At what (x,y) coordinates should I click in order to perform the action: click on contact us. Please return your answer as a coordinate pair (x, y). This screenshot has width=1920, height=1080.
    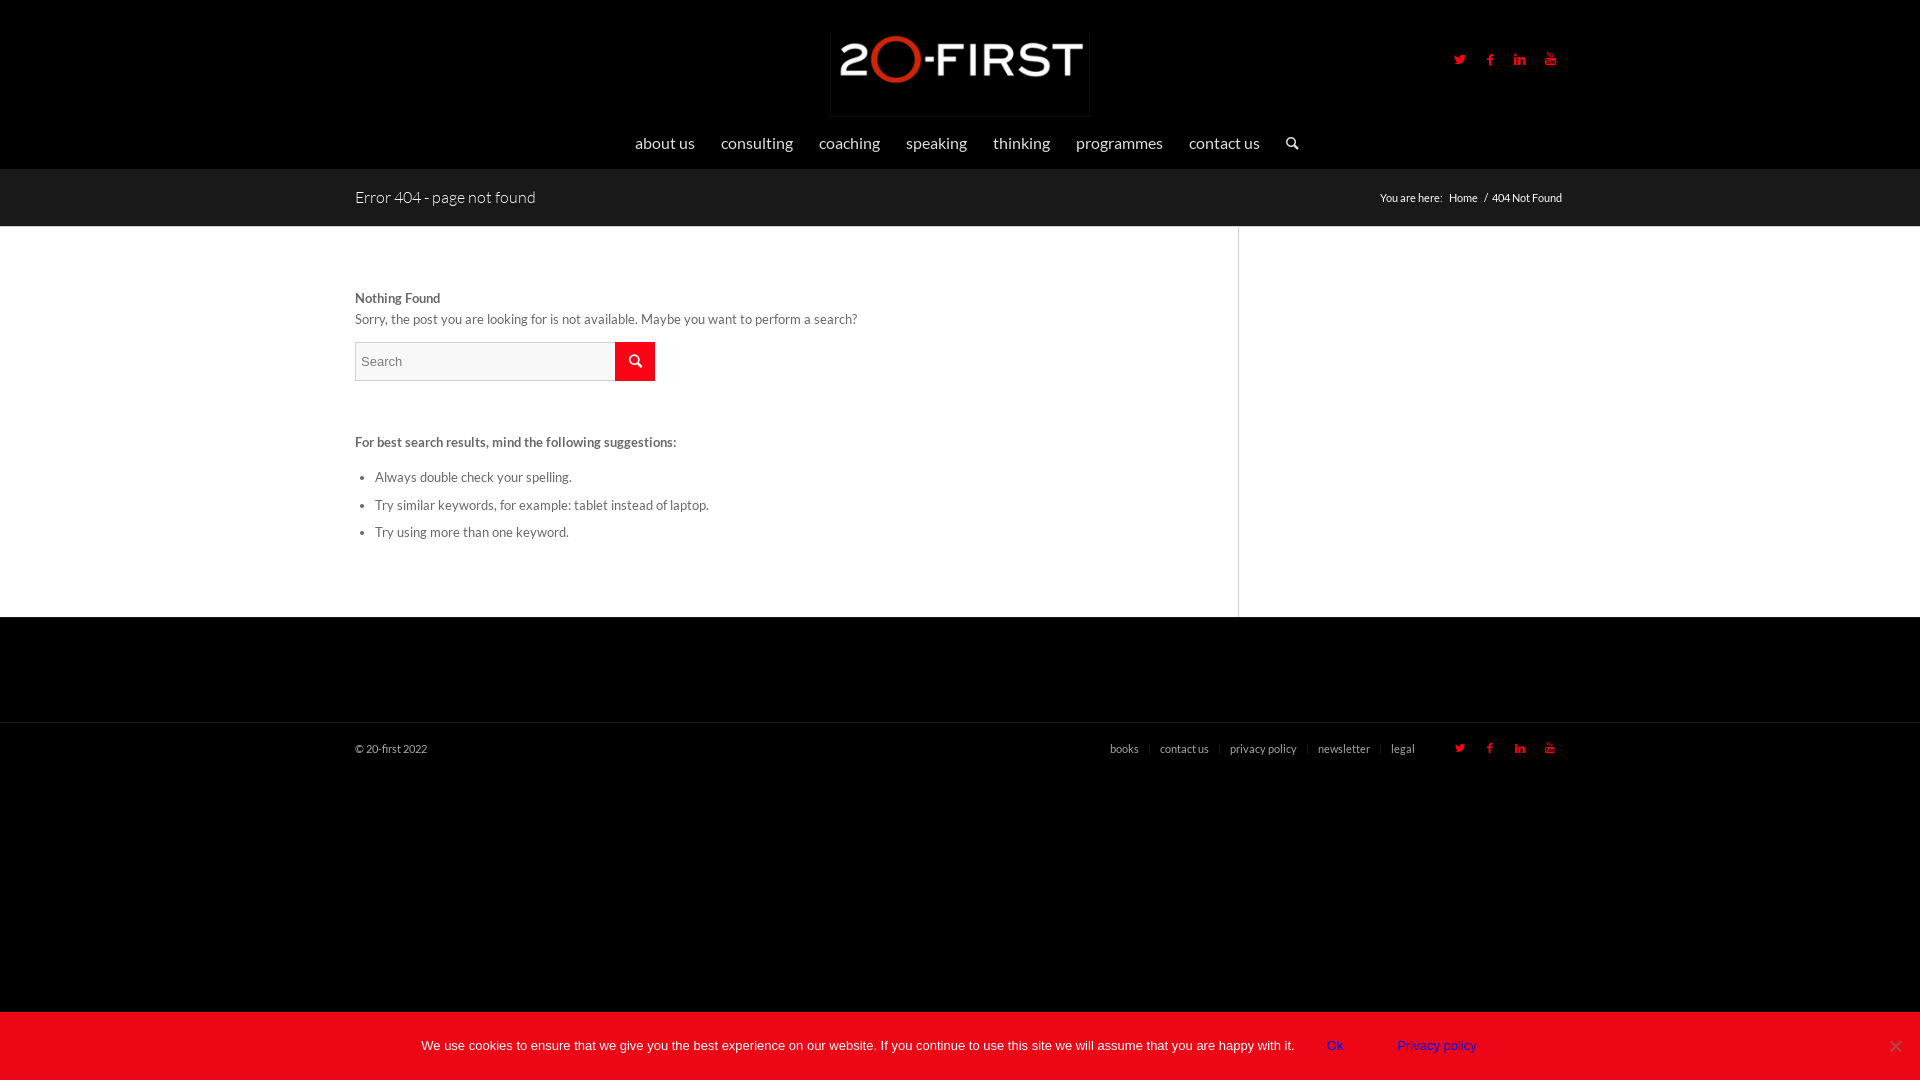
    Looking at the image, I should click on (1184, 748).